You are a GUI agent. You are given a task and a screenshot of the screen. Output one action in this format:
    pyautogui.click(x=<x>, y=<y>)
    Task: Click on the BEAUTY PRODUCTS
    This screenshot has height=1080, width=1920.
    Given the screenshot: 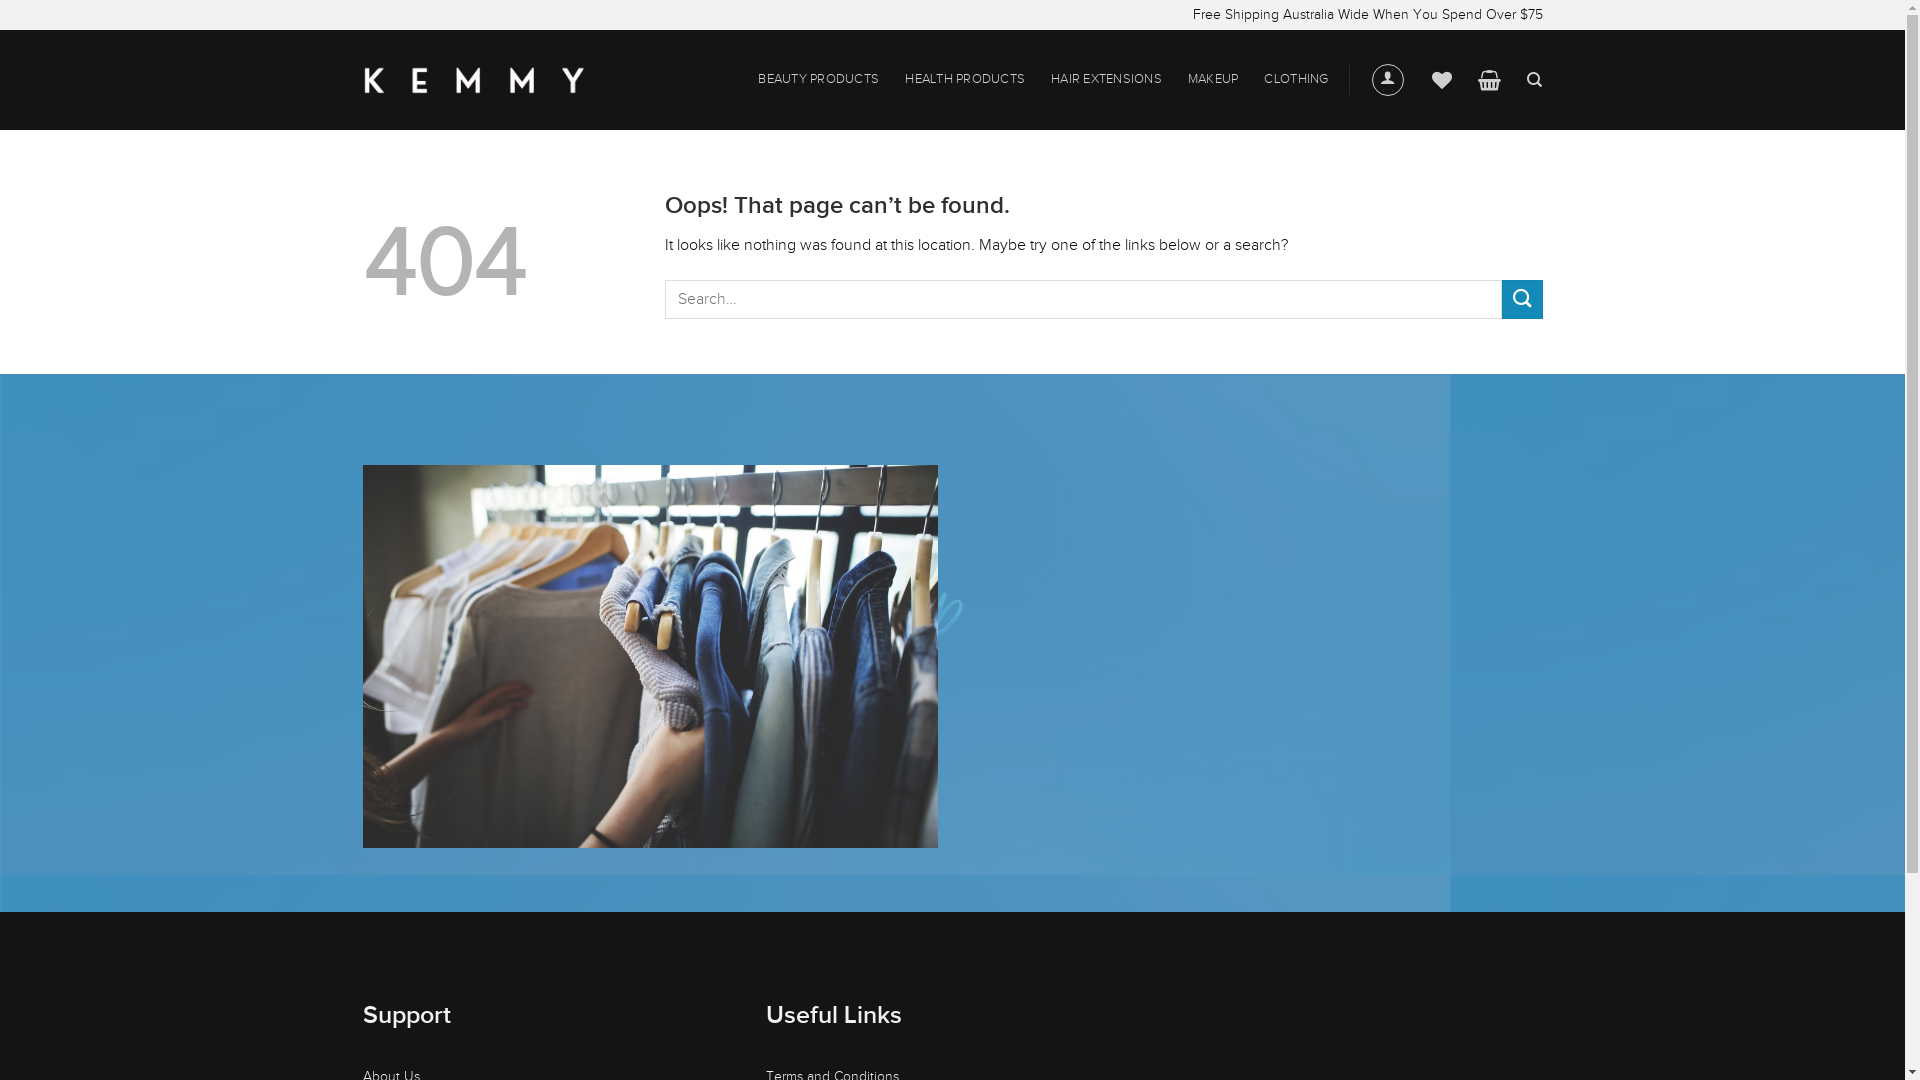 What is the action you would take?
    pyautogui.click(x=818, y=80)
    